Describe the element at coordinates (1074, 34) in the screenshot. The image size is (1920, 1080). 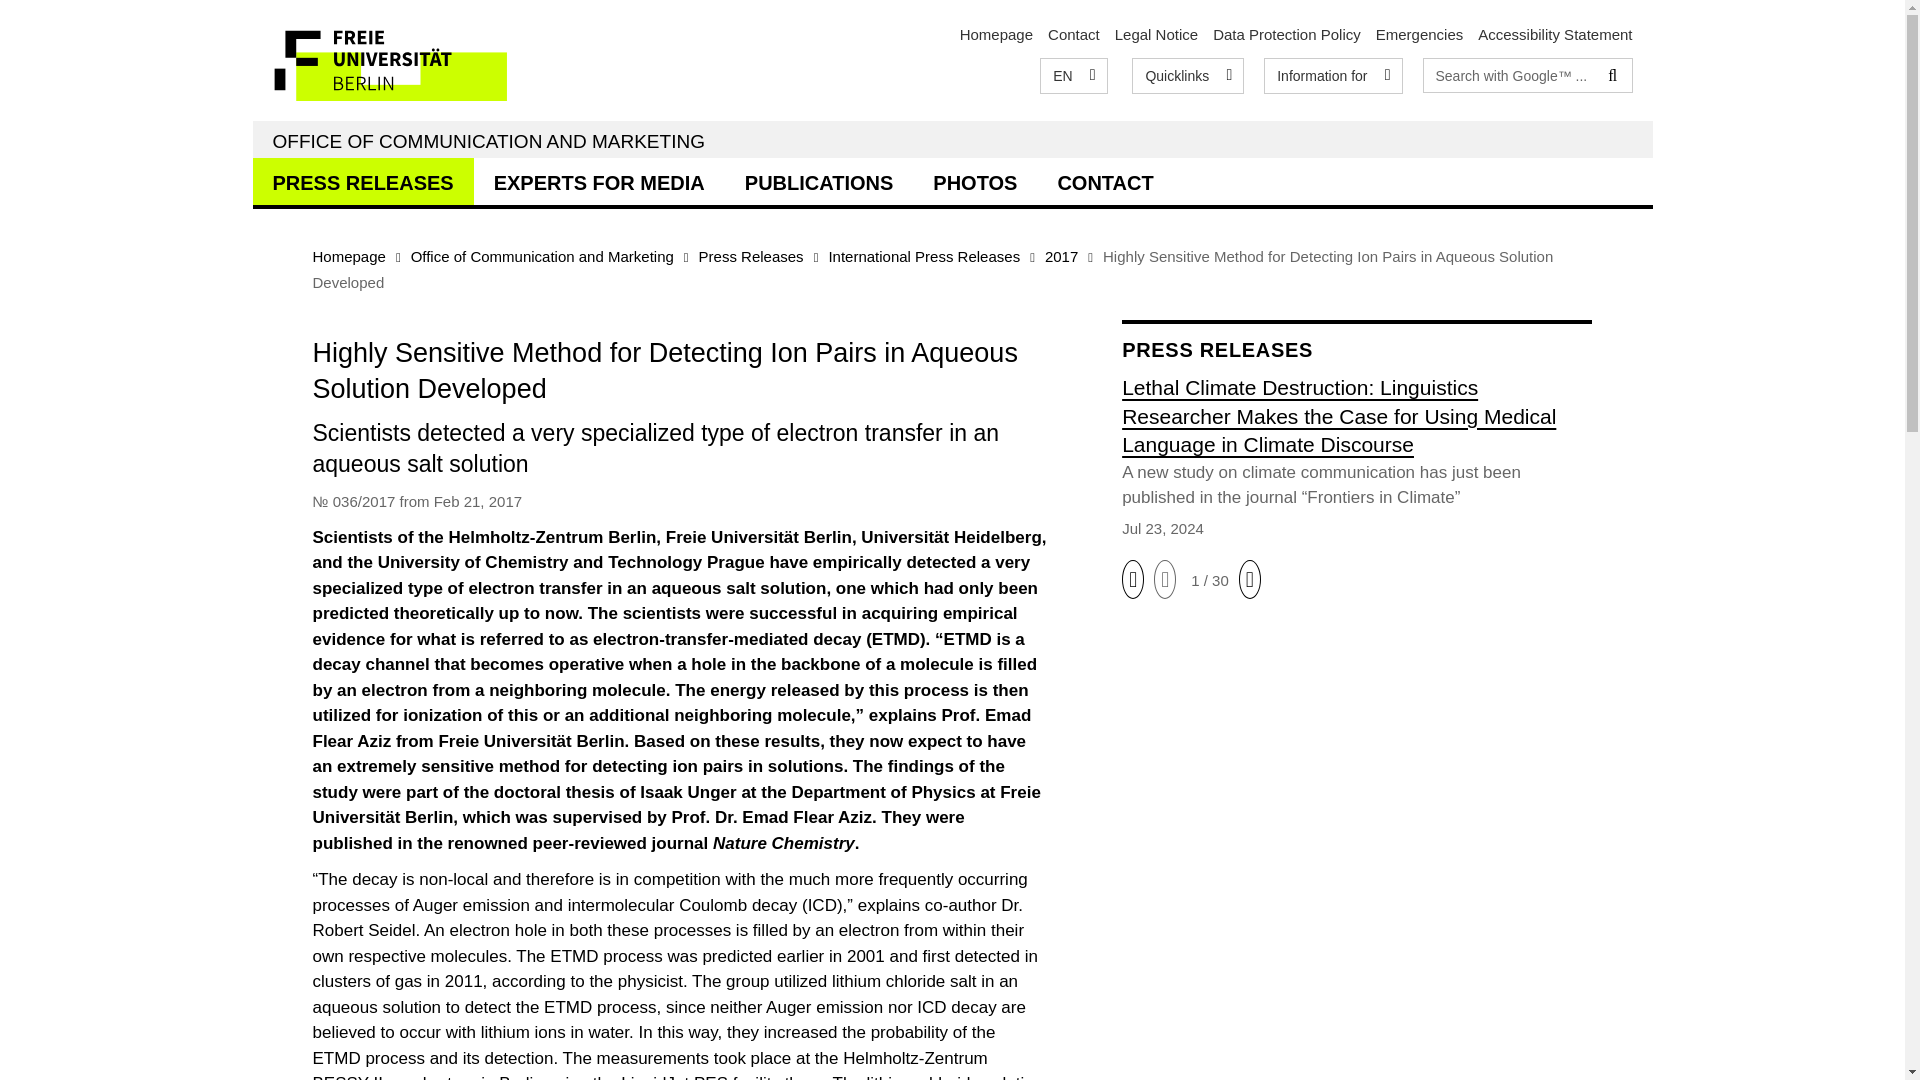
I see `Contact` at that location.